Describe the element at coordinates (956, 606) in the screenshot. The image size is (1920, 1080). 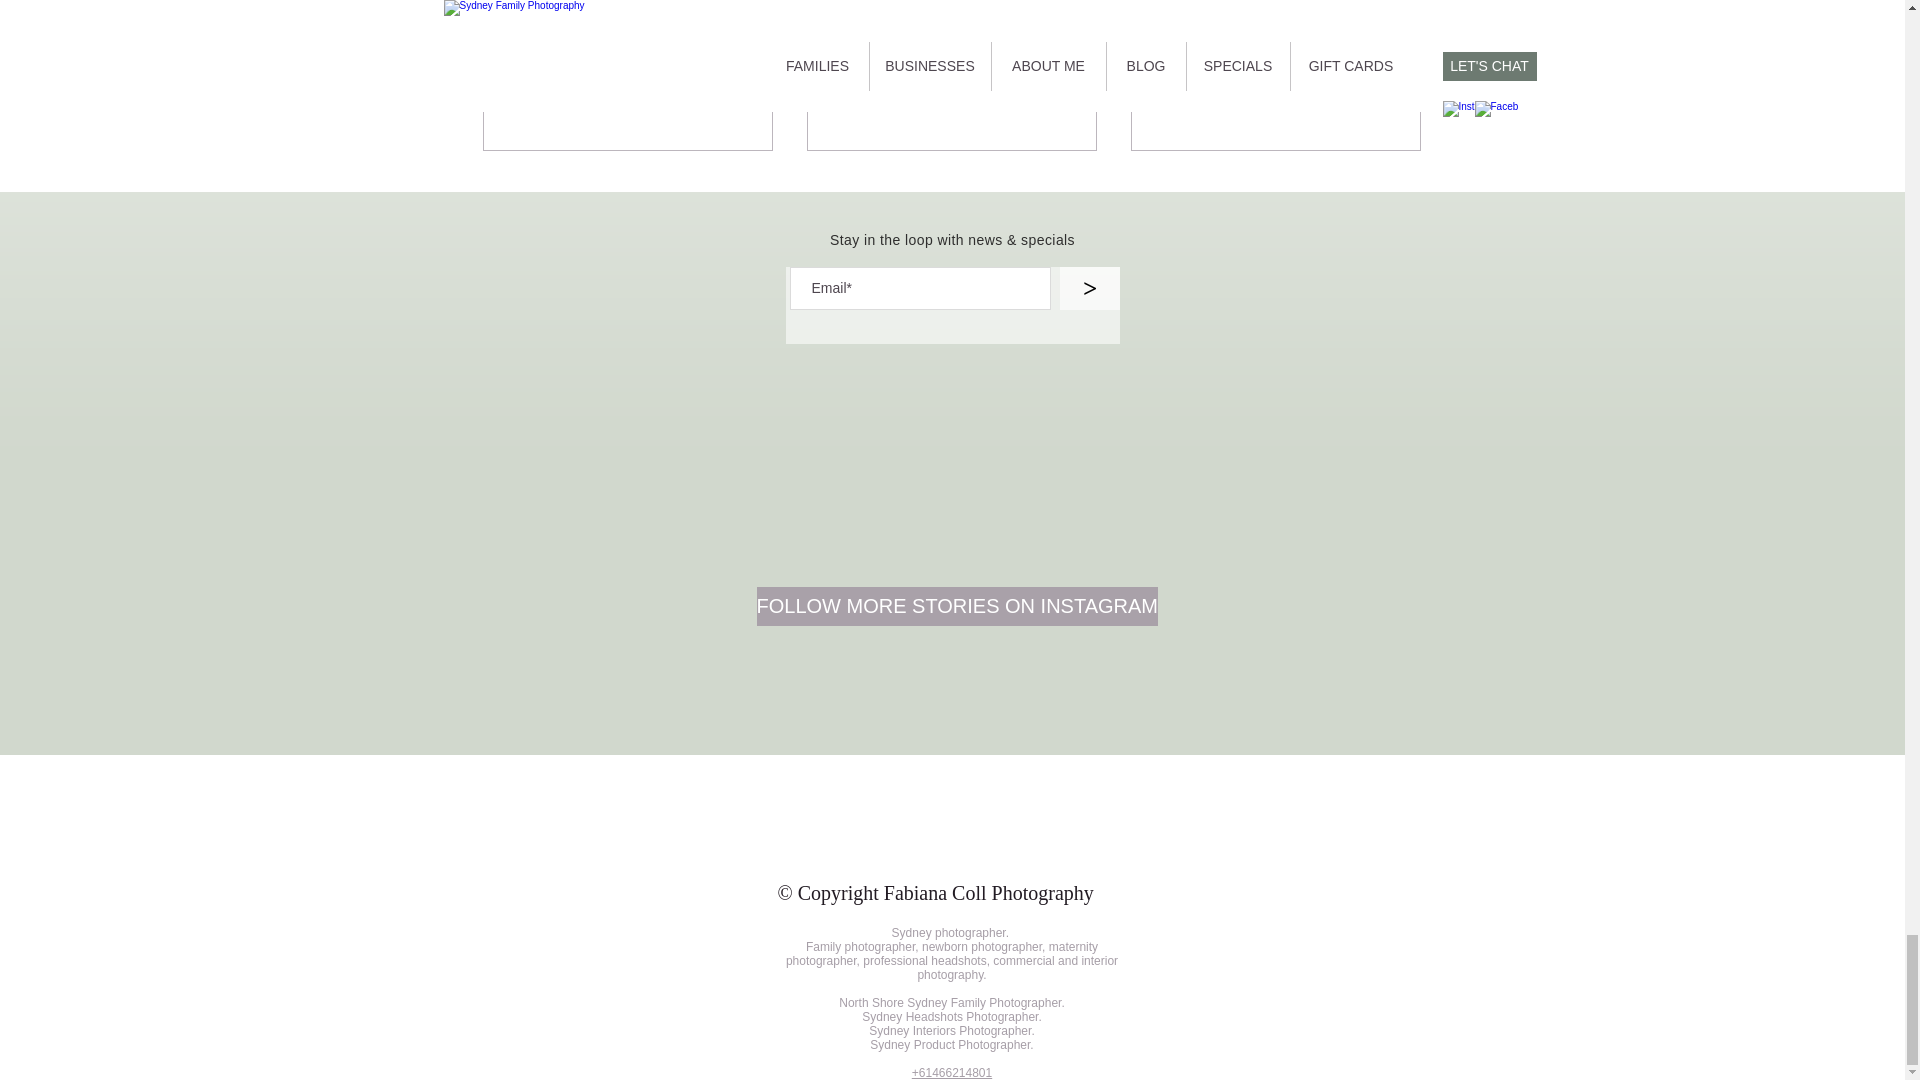
I see `FOLLOW MORE STORIES ON INSTAGRAM` at that location.